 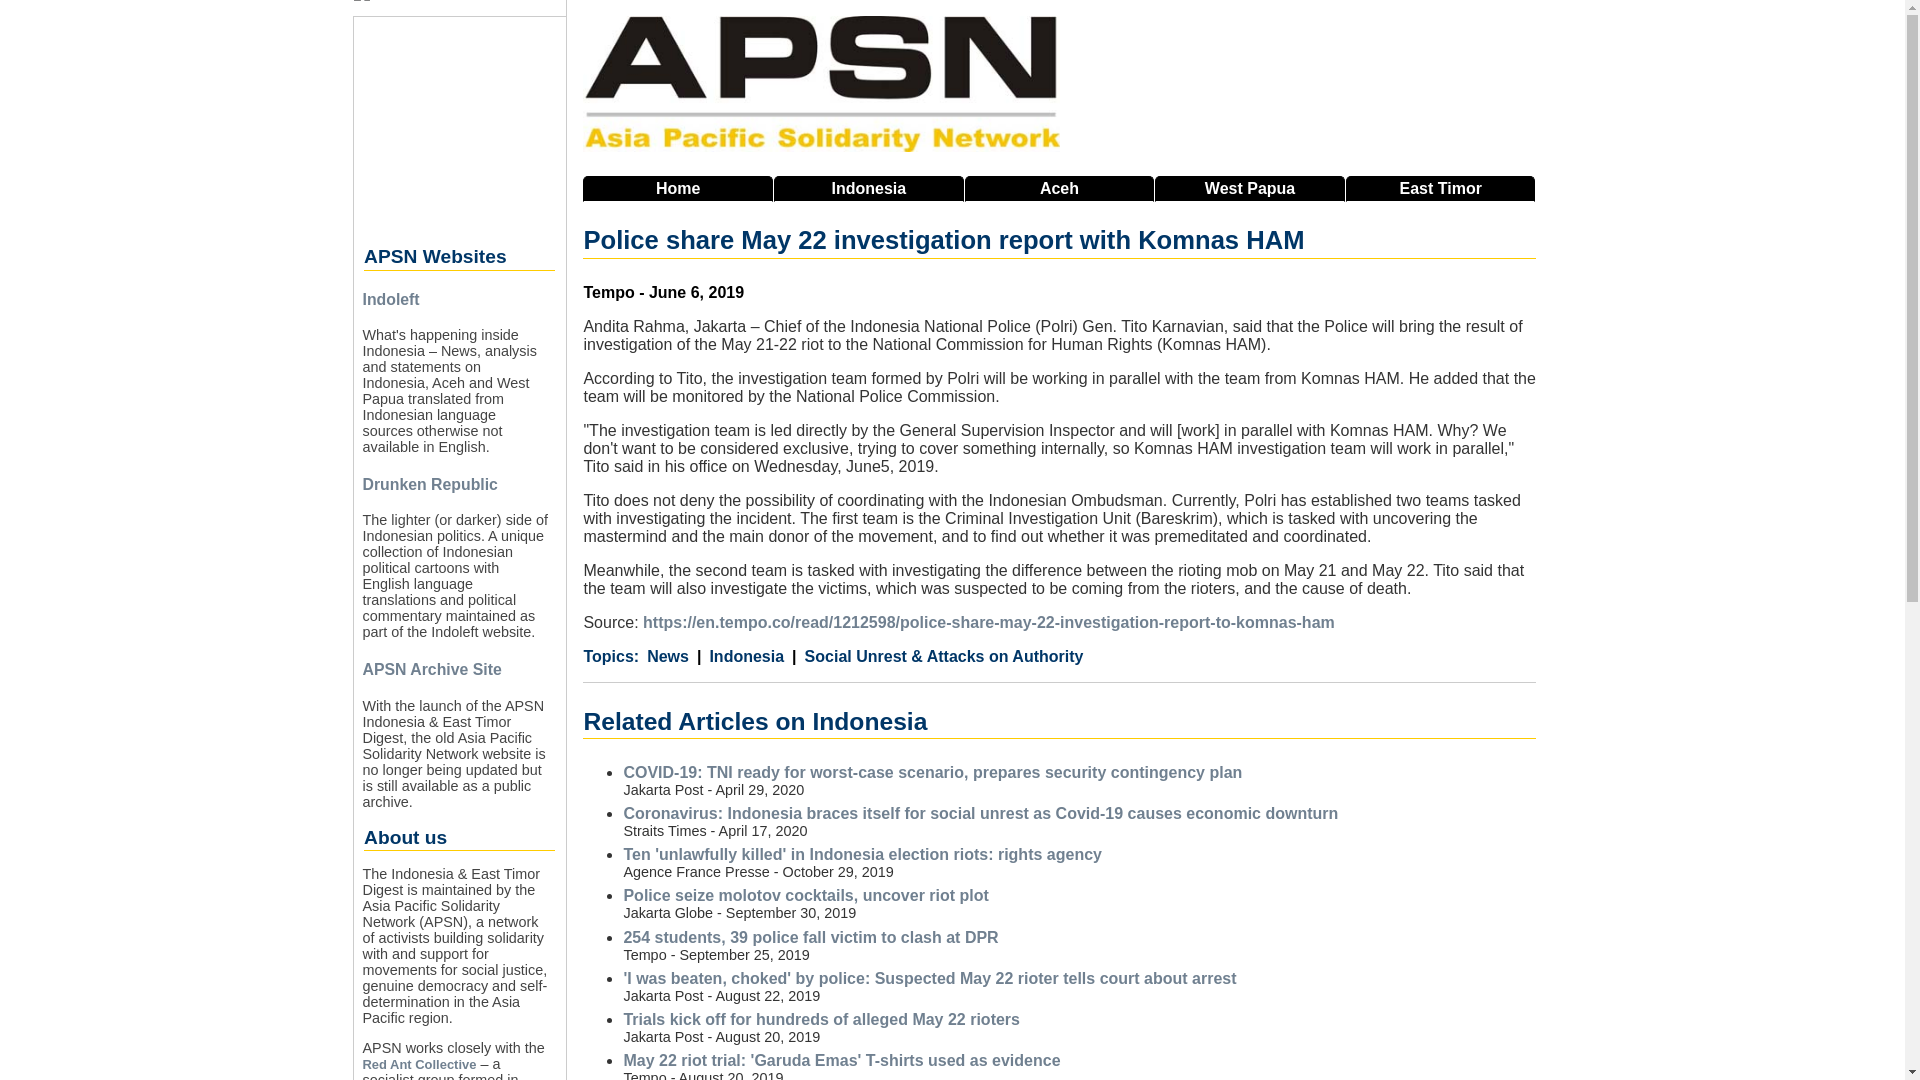 What do you see at coordinates (1060, 188) in the screenshot?
I see `Aceh` at bounding box center [1060, 188].